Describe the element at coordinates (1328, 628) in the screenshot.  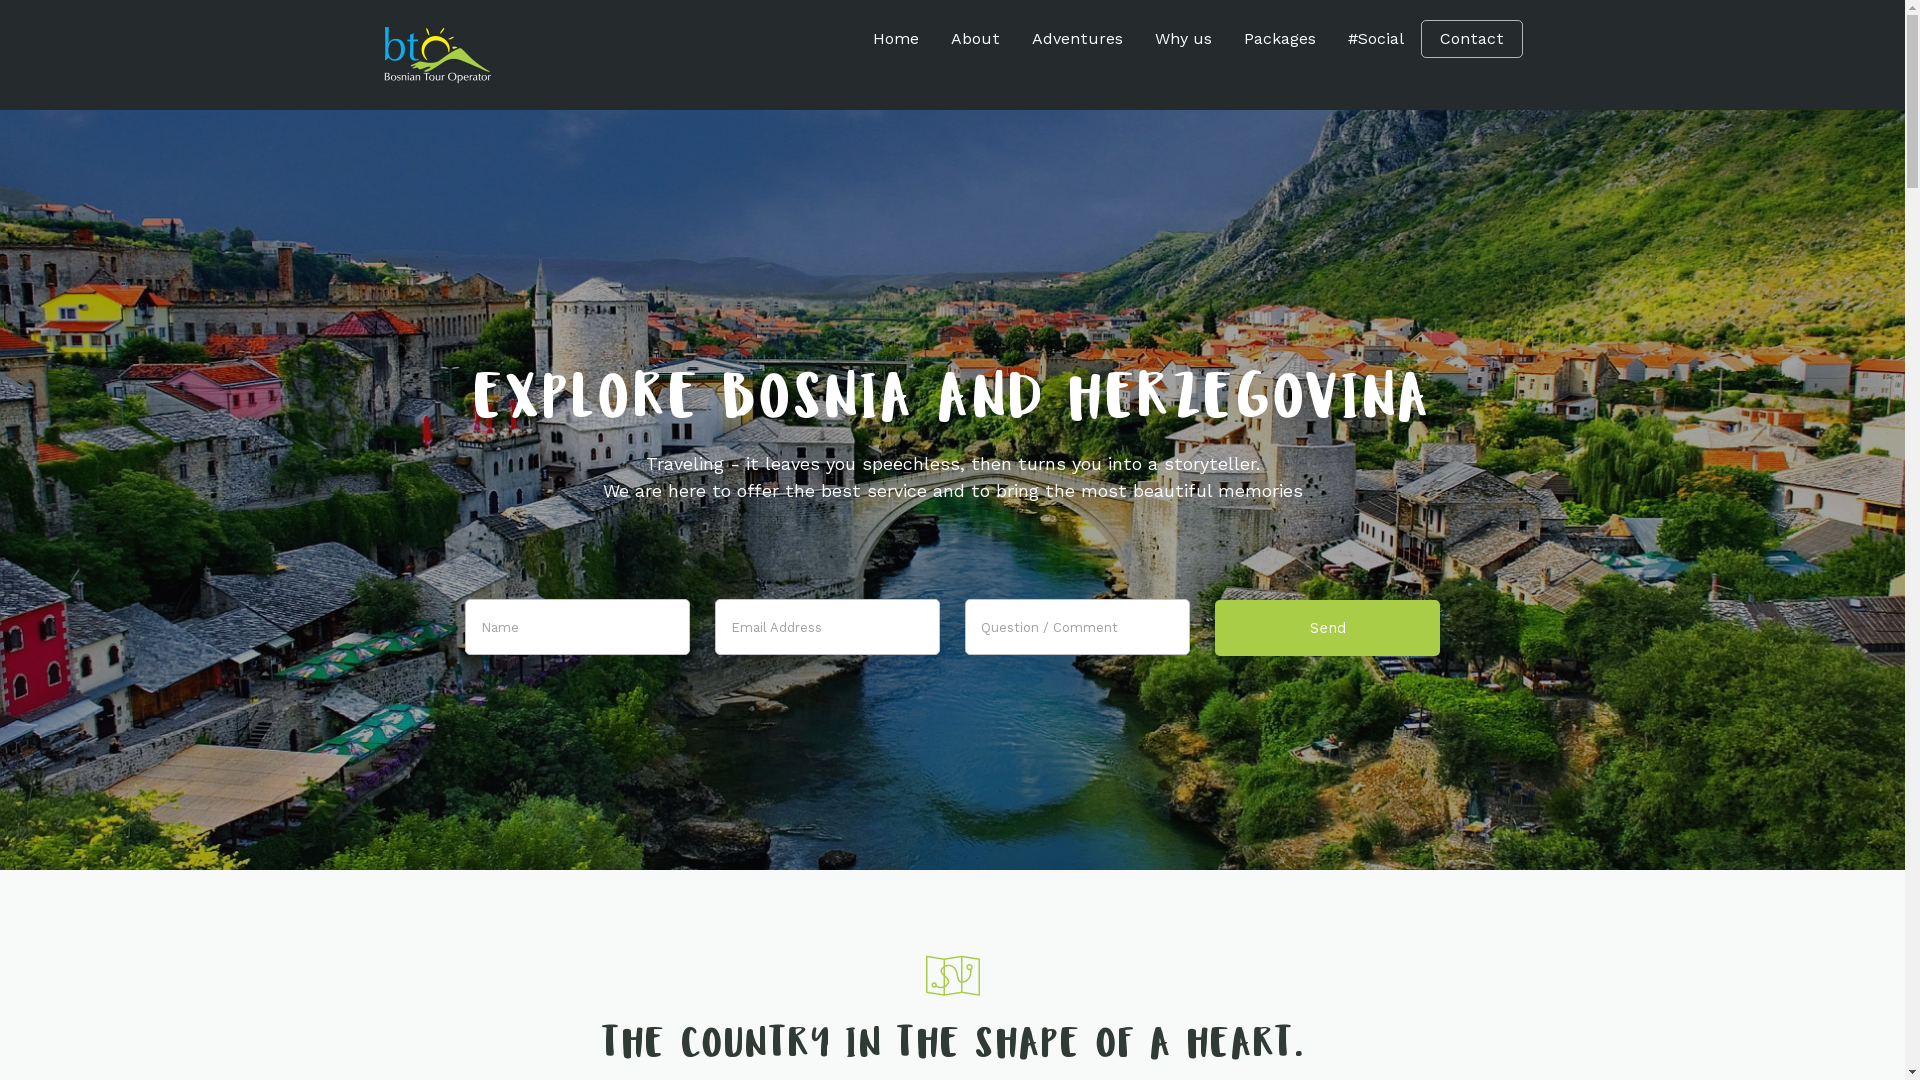
I see `Send` at that location.